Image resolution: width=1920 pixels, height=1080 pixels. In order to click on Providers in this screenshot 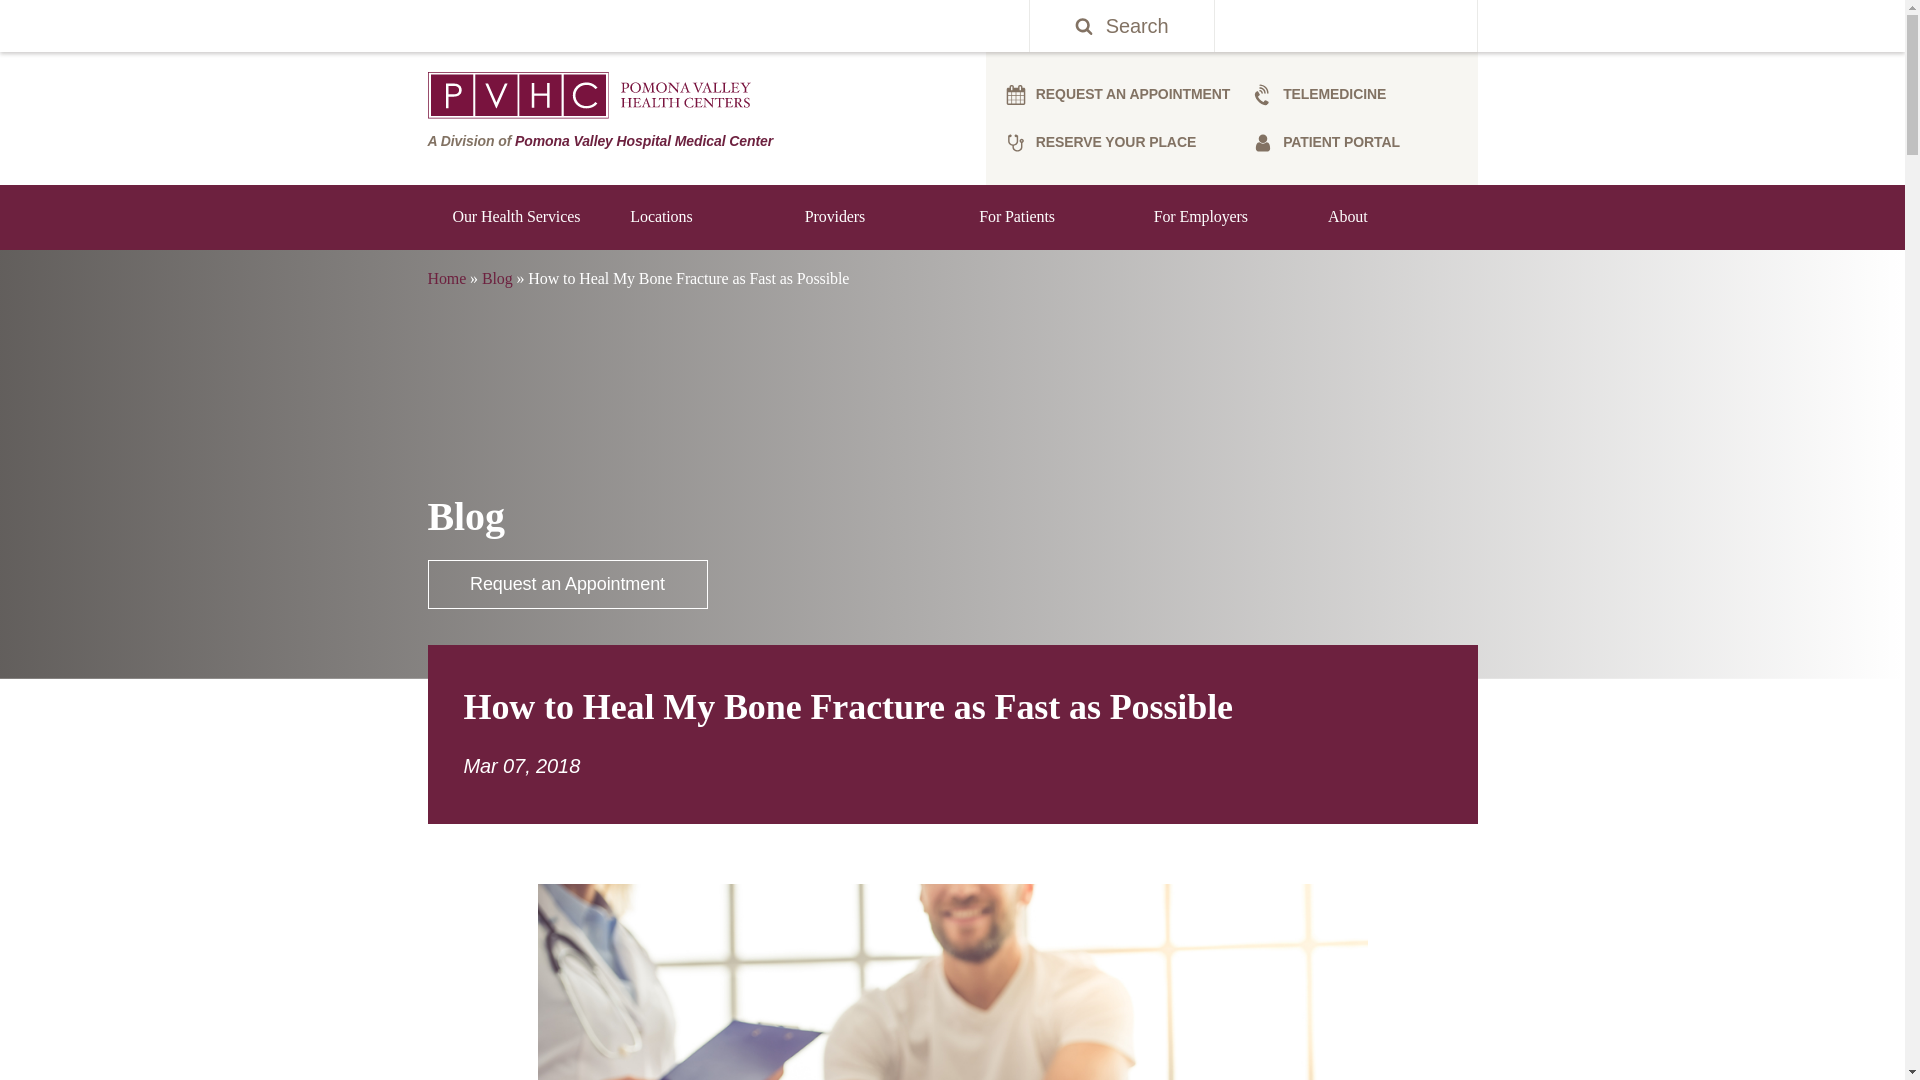, I will do `click(866, 216)`.